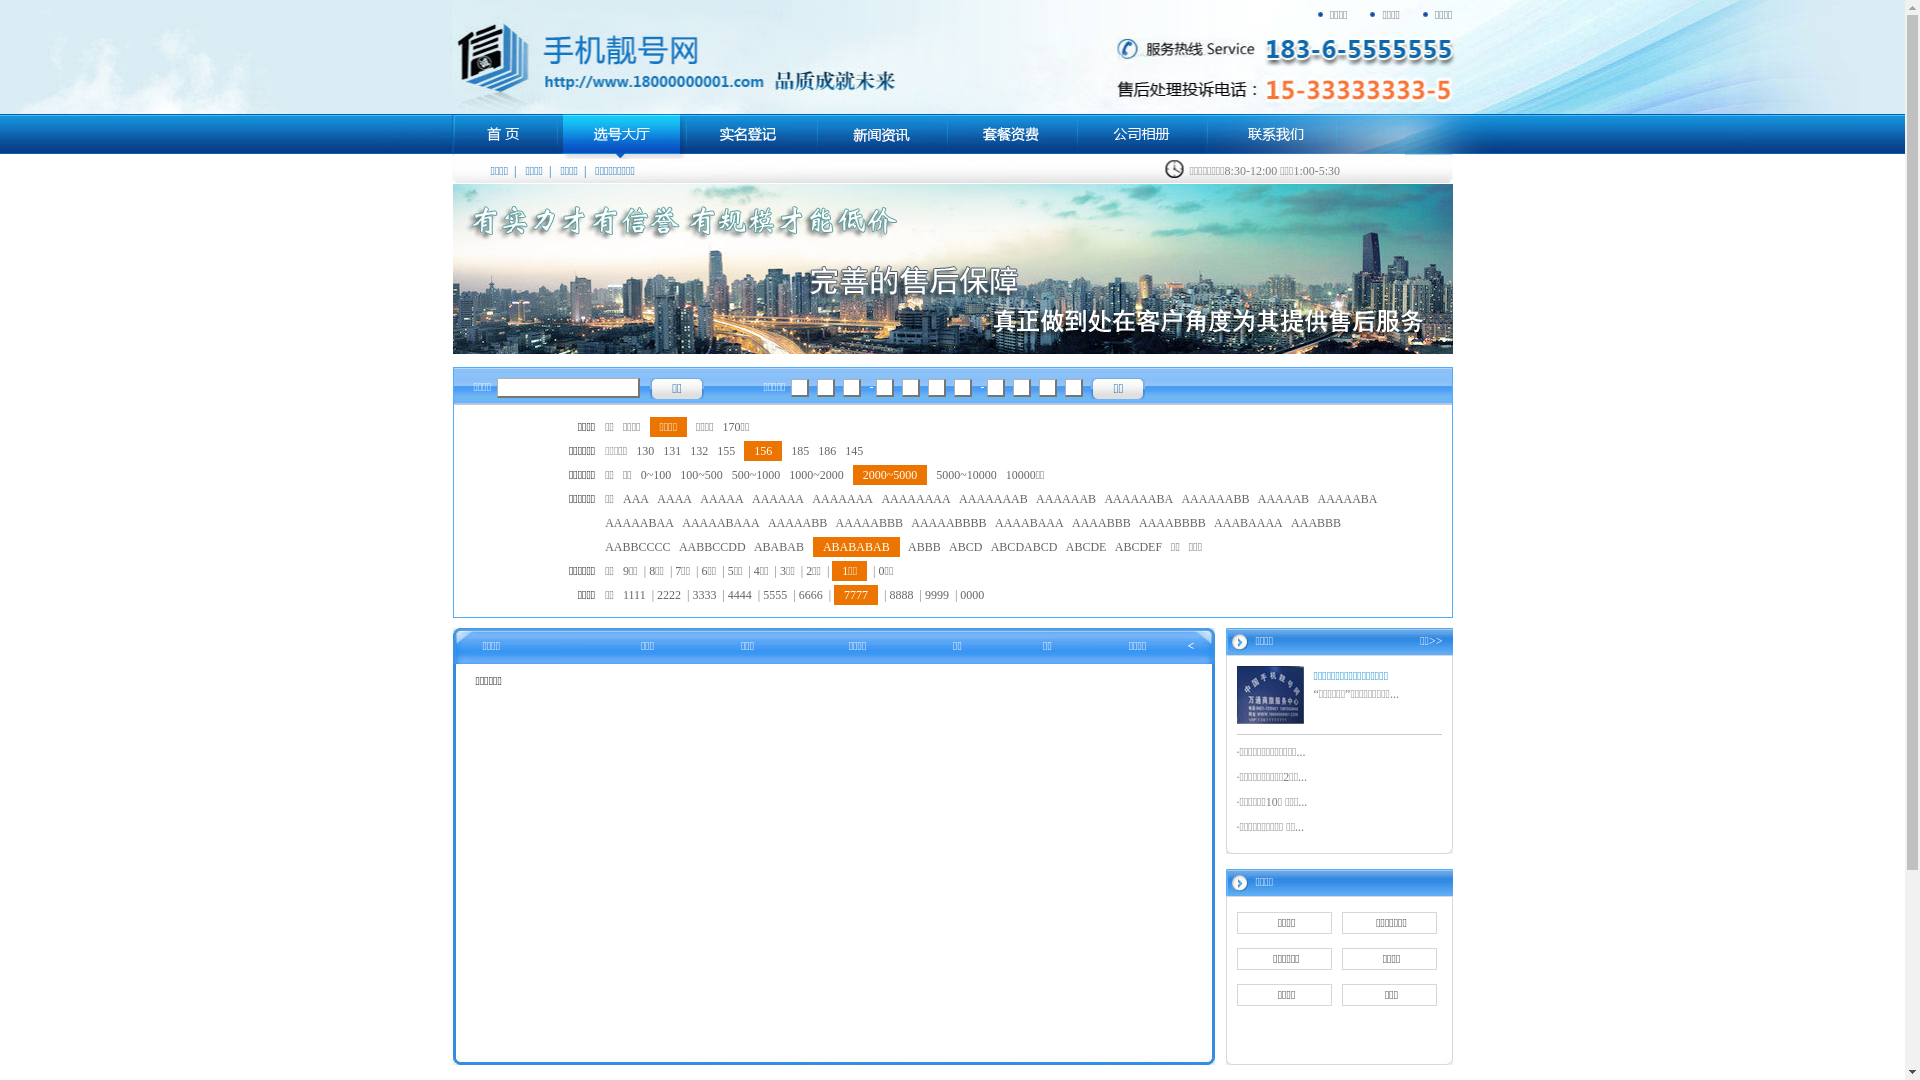  What do you see at coordinates (669, 595) in the screenshot?
I see `2222` at bounding box center [669, 595].